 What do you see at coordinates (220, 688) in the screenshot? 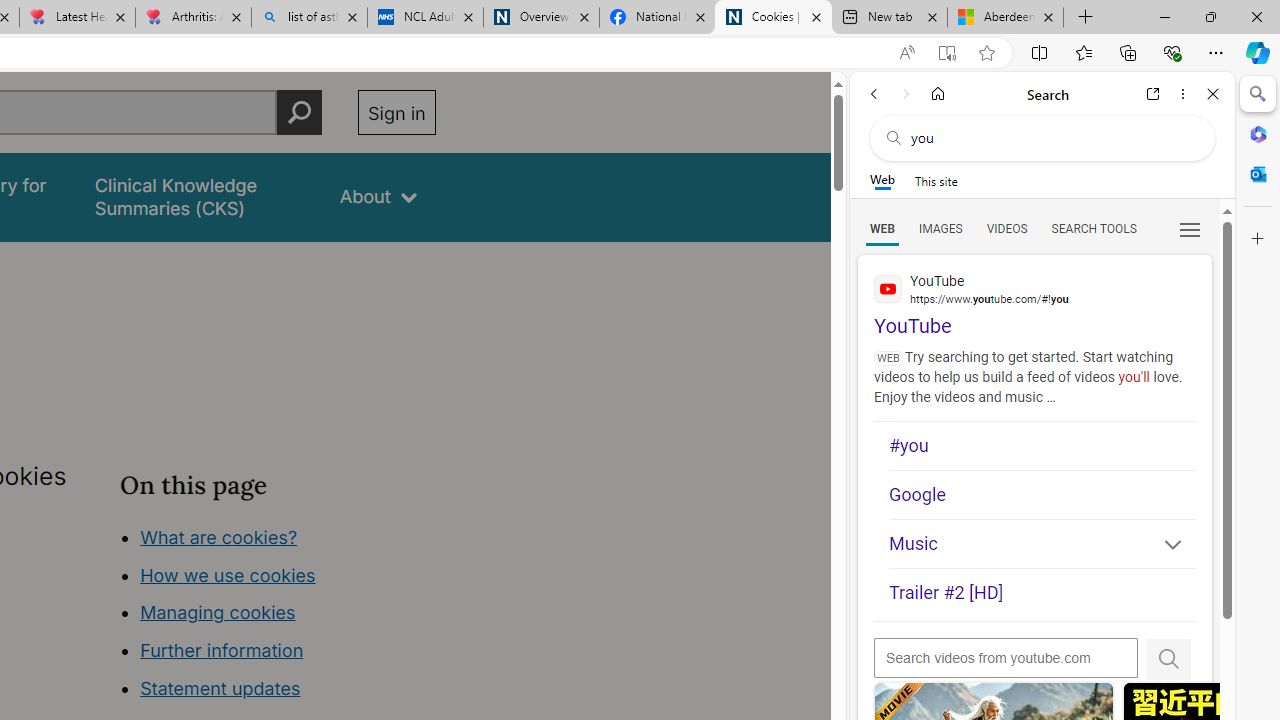
I see `Statement updates` at bounding box center [220, 688].